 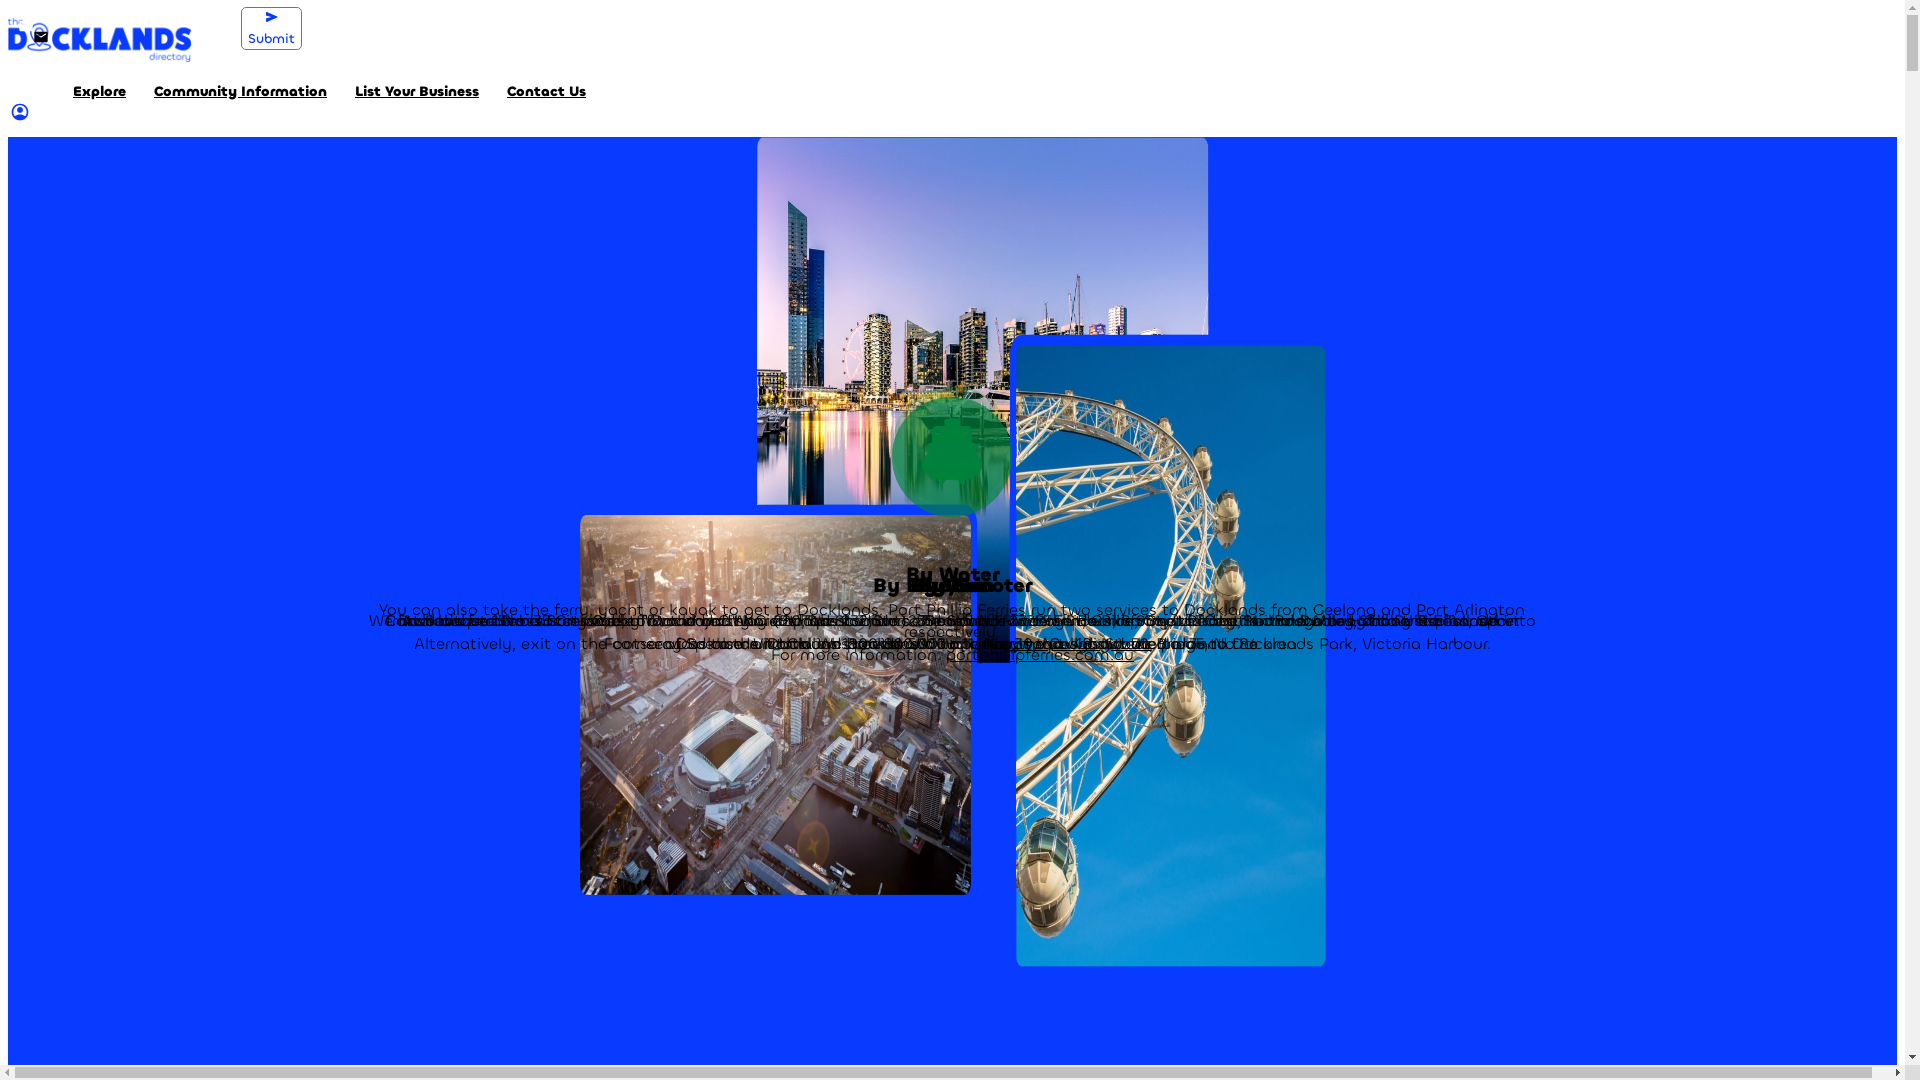 I want to click on Explore, so click(x=100, y=92).